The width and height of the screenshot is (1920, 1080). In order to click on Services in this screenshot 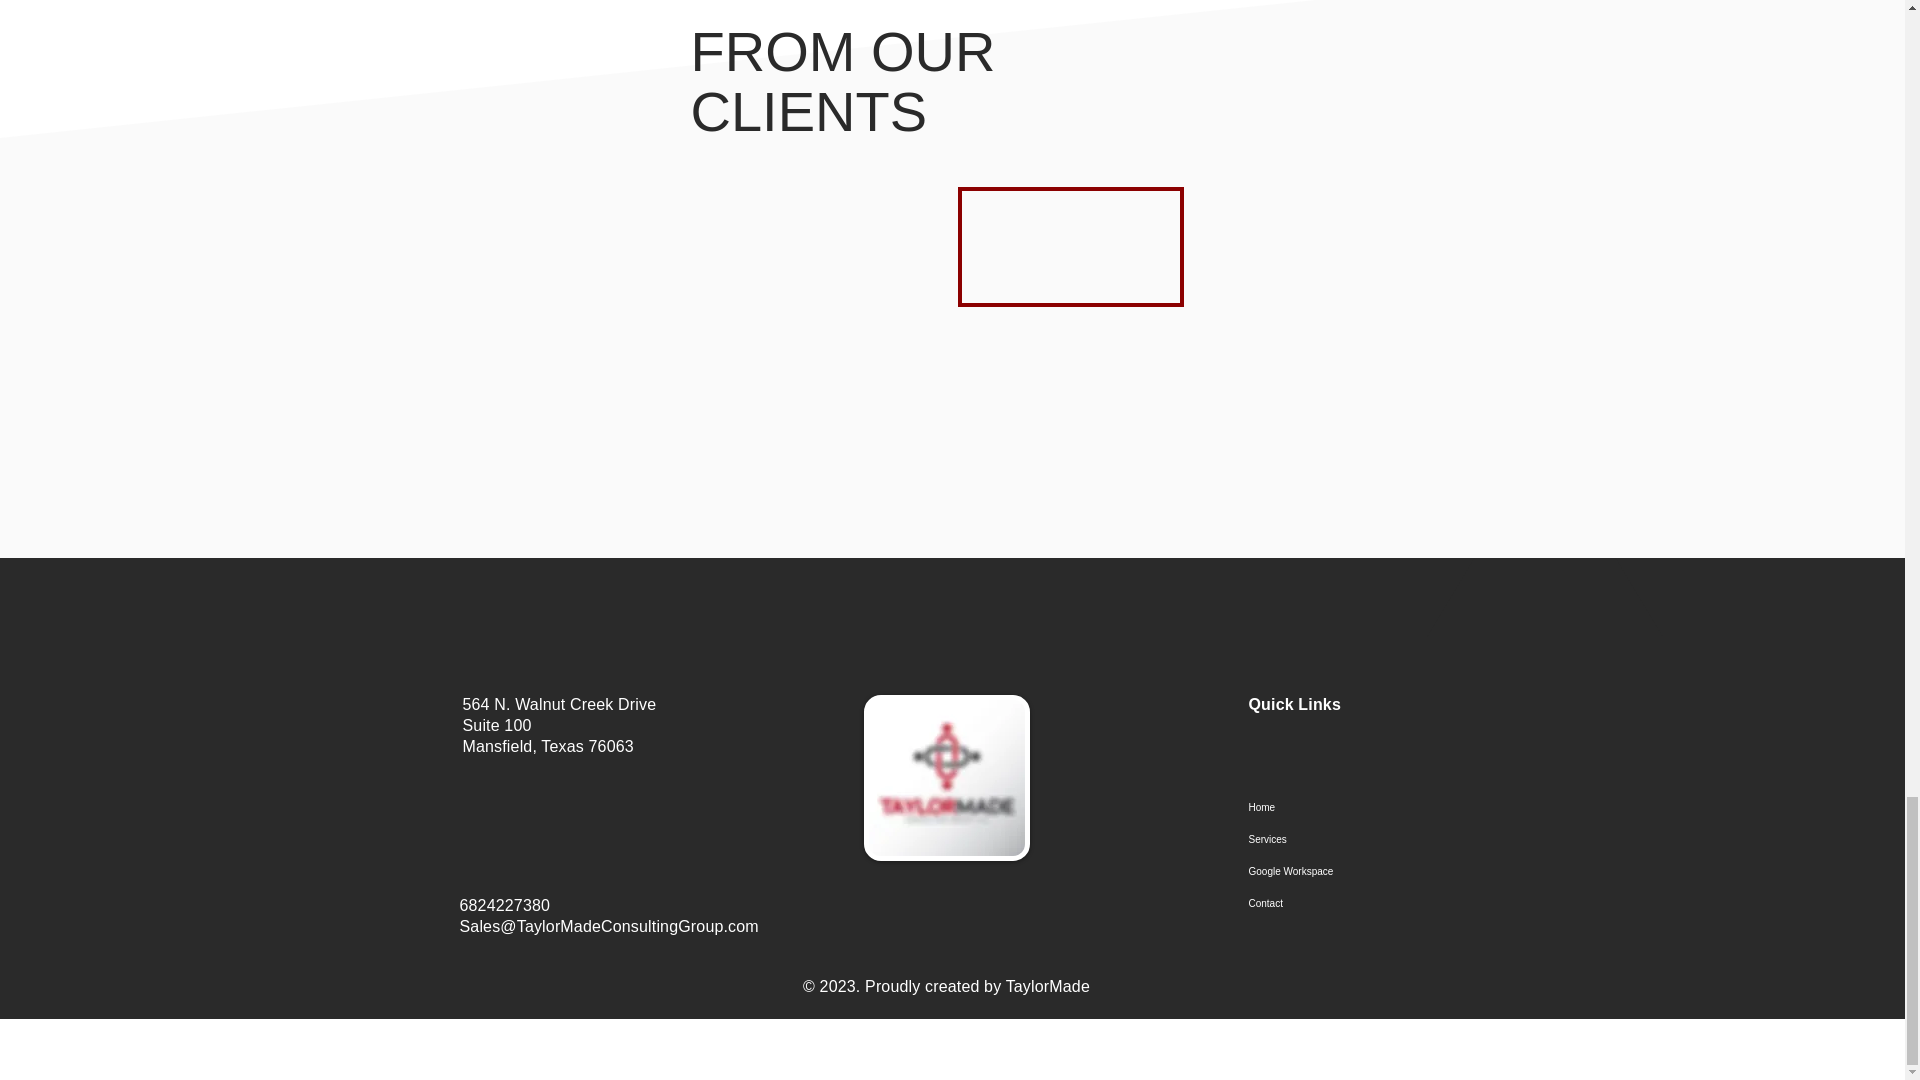, I will do `click(1344, 840)`.